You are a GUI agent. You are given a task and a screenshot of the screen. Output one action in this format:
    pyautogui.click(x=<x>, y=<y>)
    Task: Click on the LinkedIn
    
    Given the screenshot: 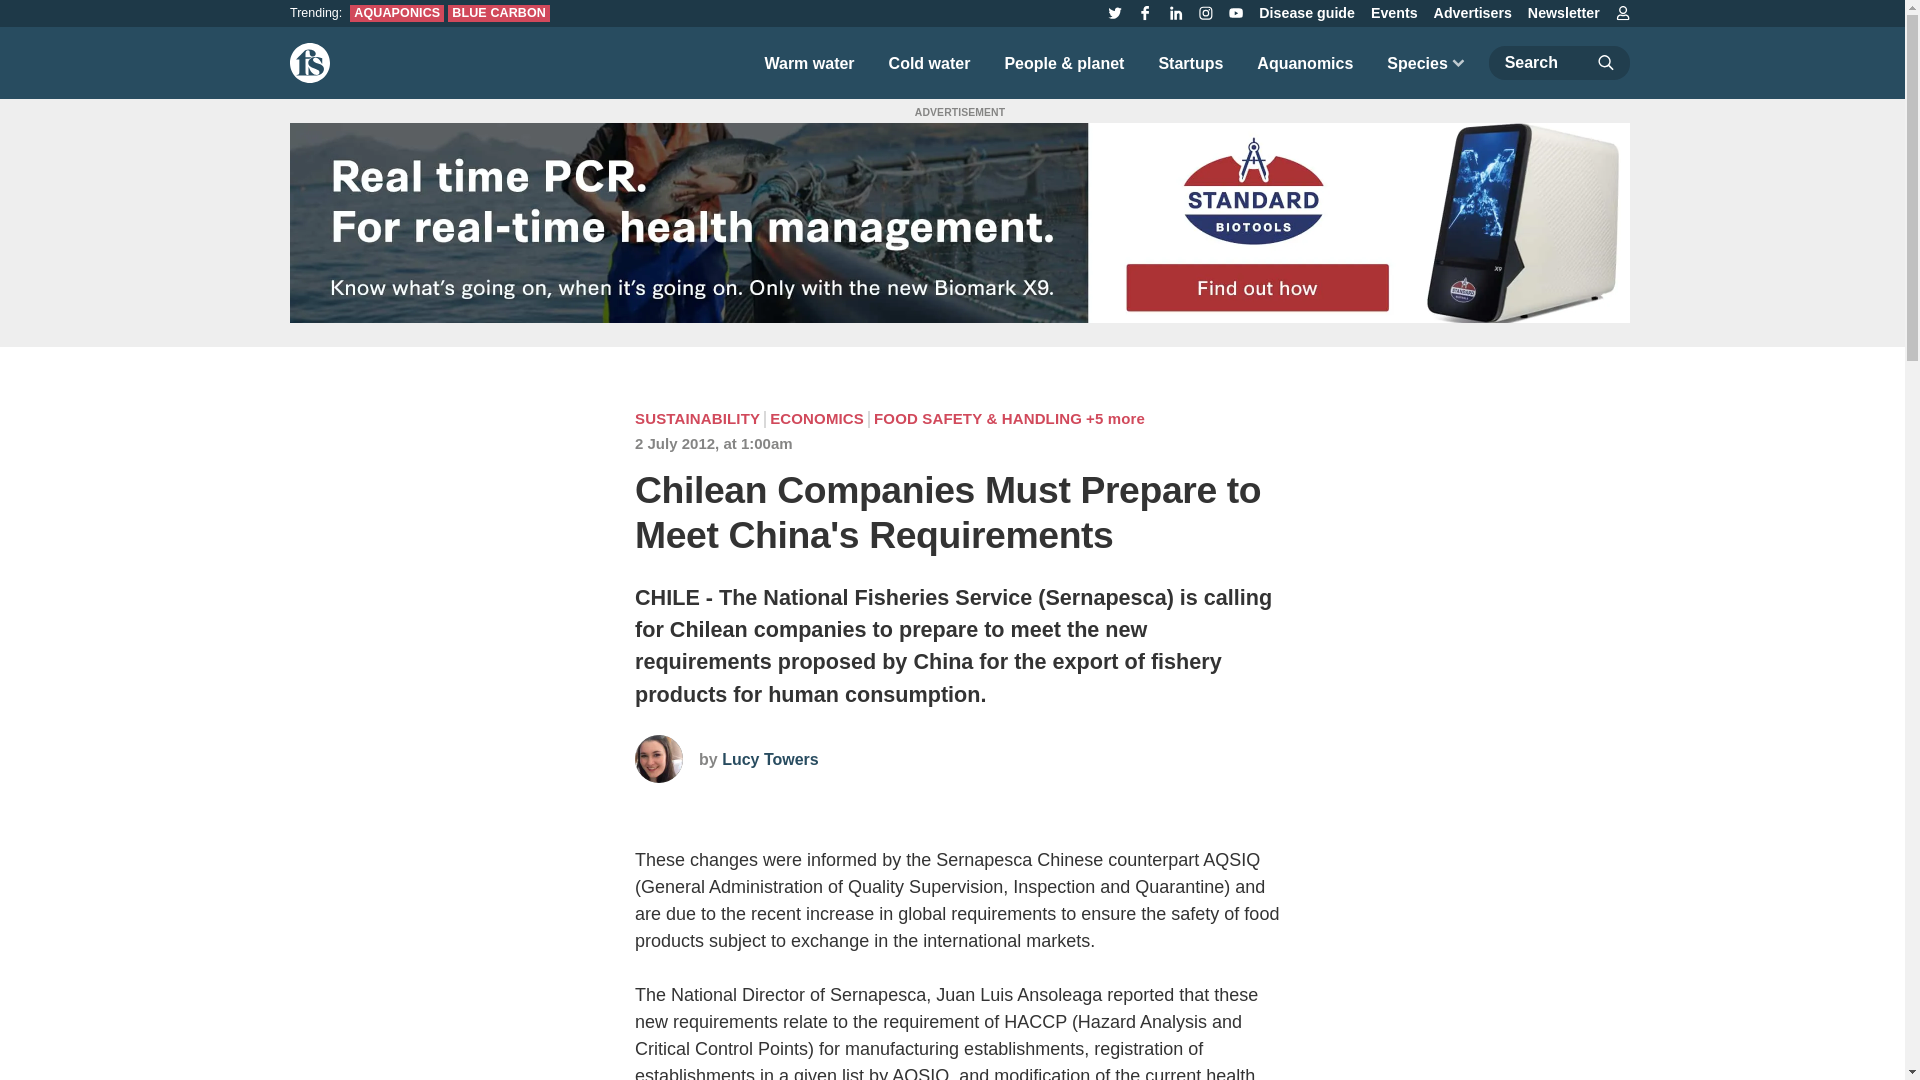 What is the action you would take?
    pyautogui.click(x=1176, y=12)
    